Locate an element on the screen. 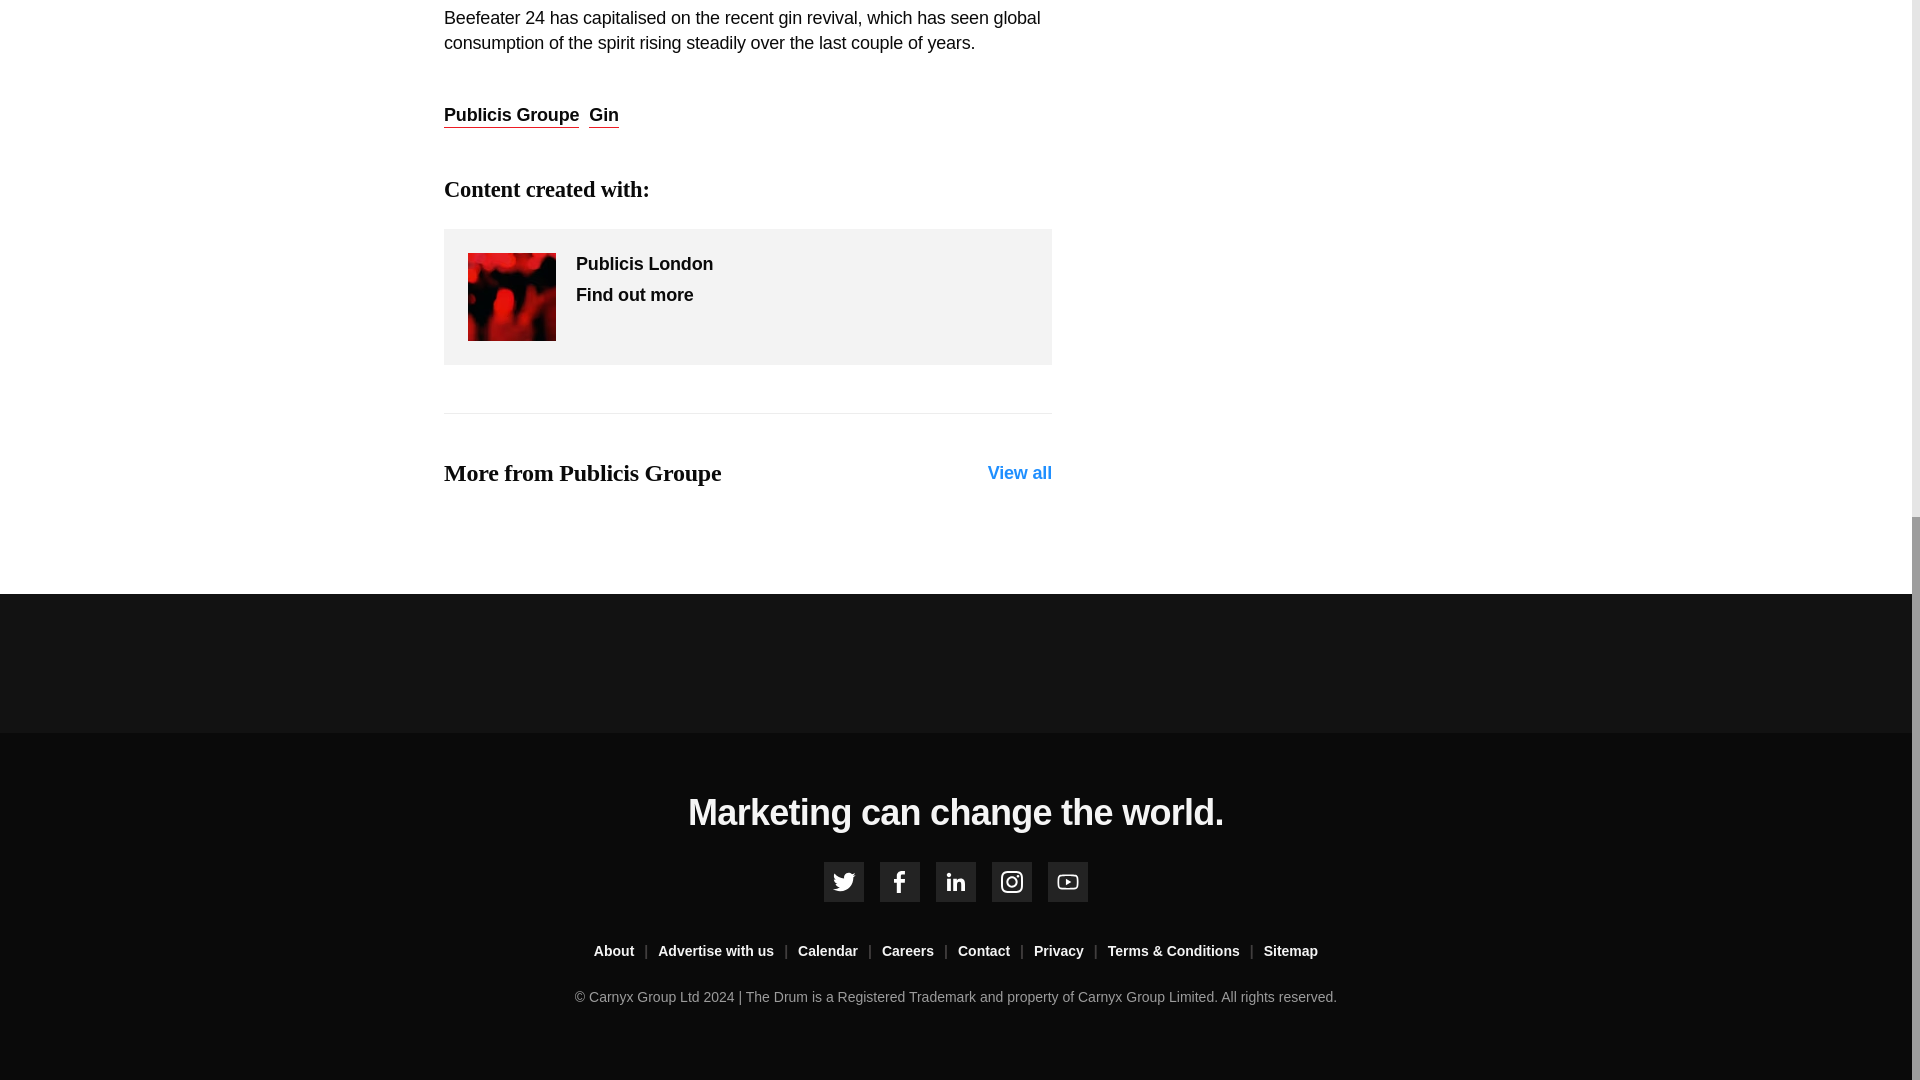 The image size is (1920, 1080). Contact is located at coordinates (996, 952).